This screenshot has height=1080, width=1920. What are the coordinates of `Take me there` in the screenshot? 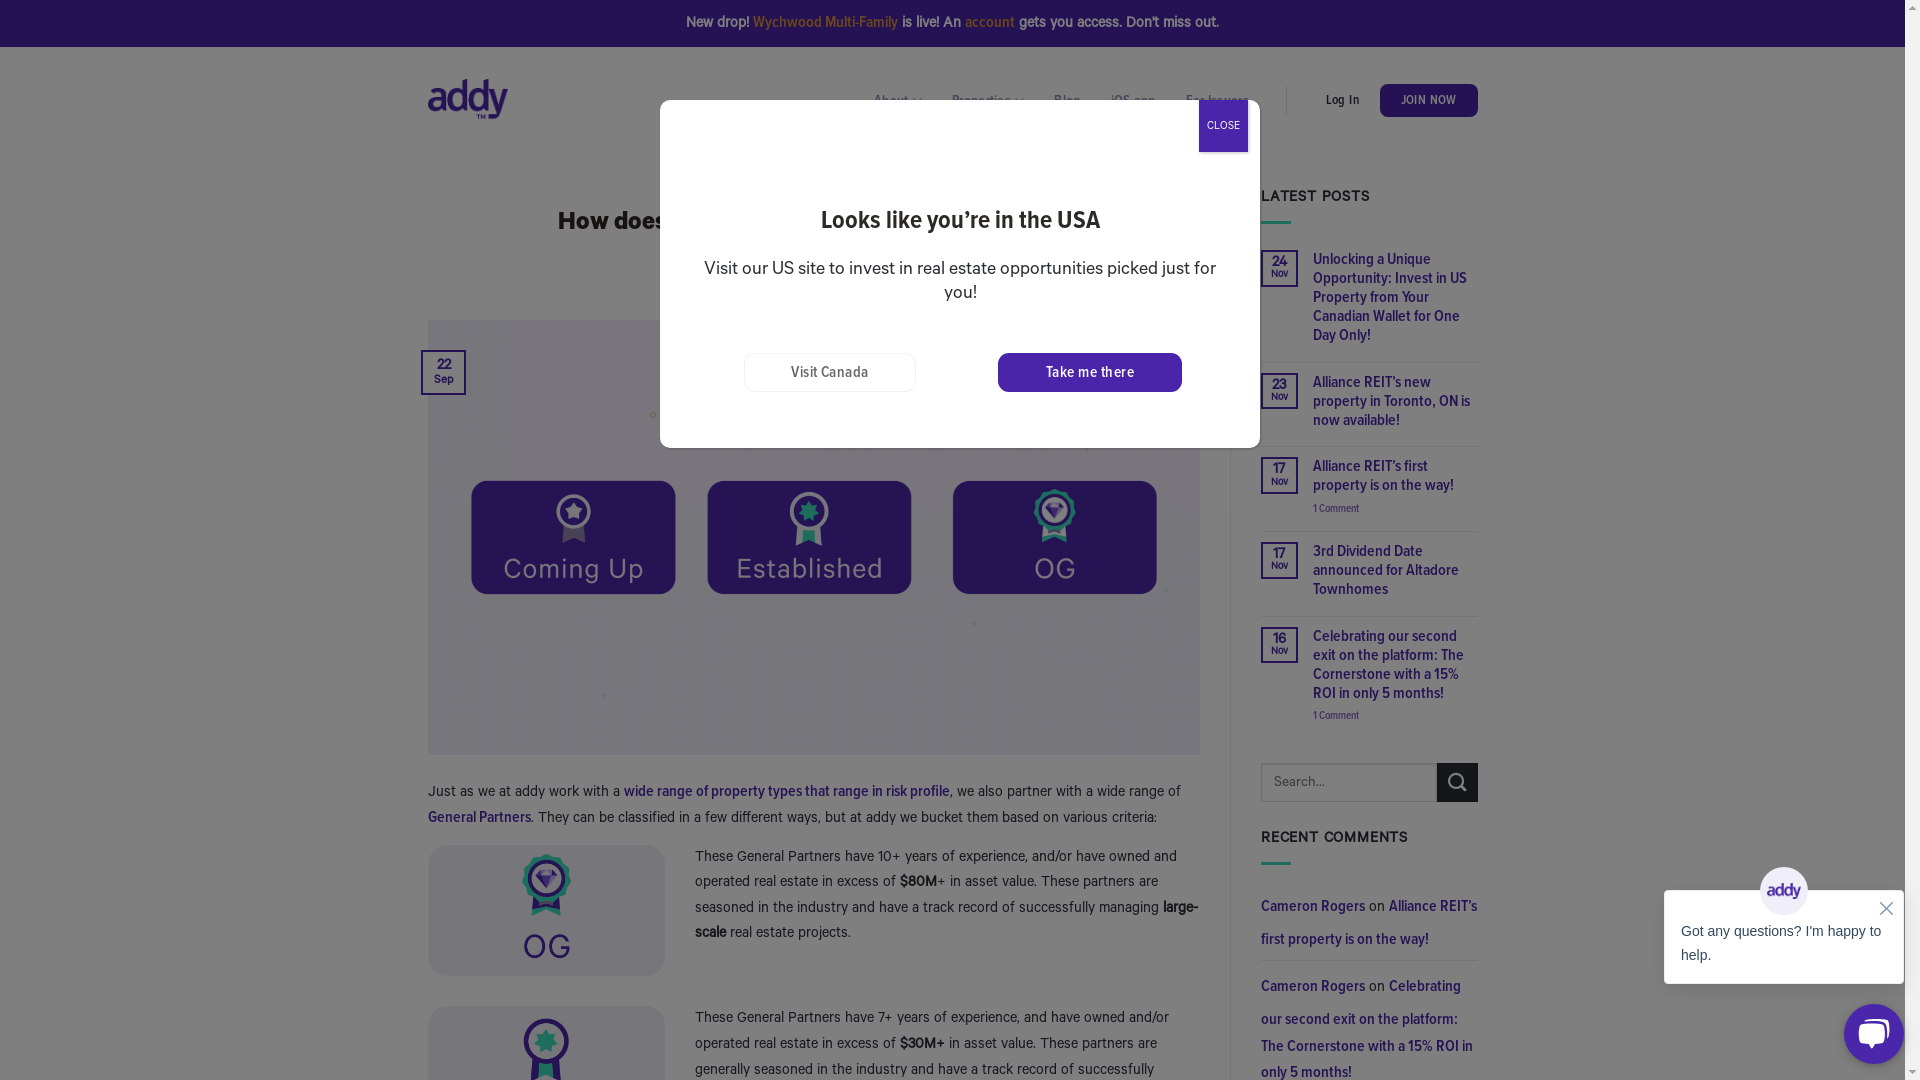 It's located at (1090, 372).